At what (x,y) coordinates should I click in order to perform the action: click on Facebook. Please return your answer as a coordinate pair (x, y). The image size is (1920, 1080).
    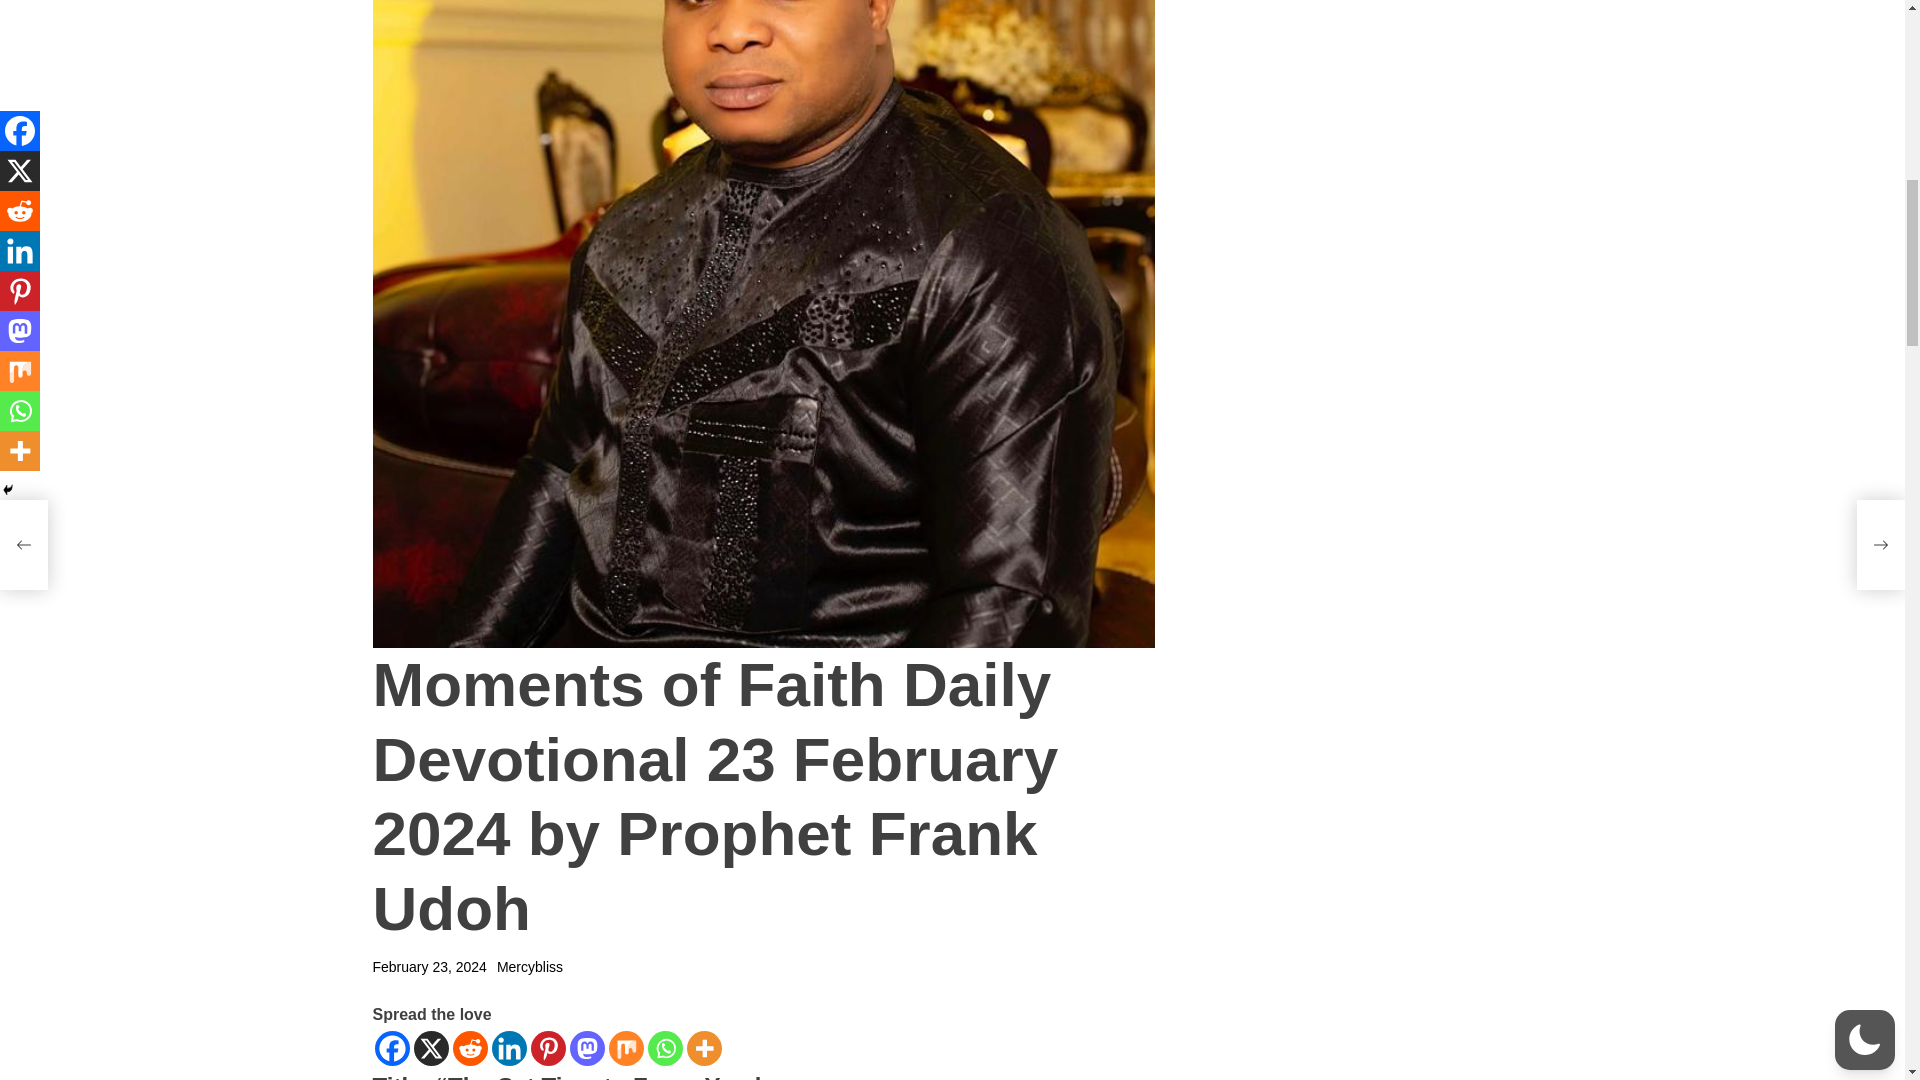
    Looking at the image, I should click on (391, 1048).